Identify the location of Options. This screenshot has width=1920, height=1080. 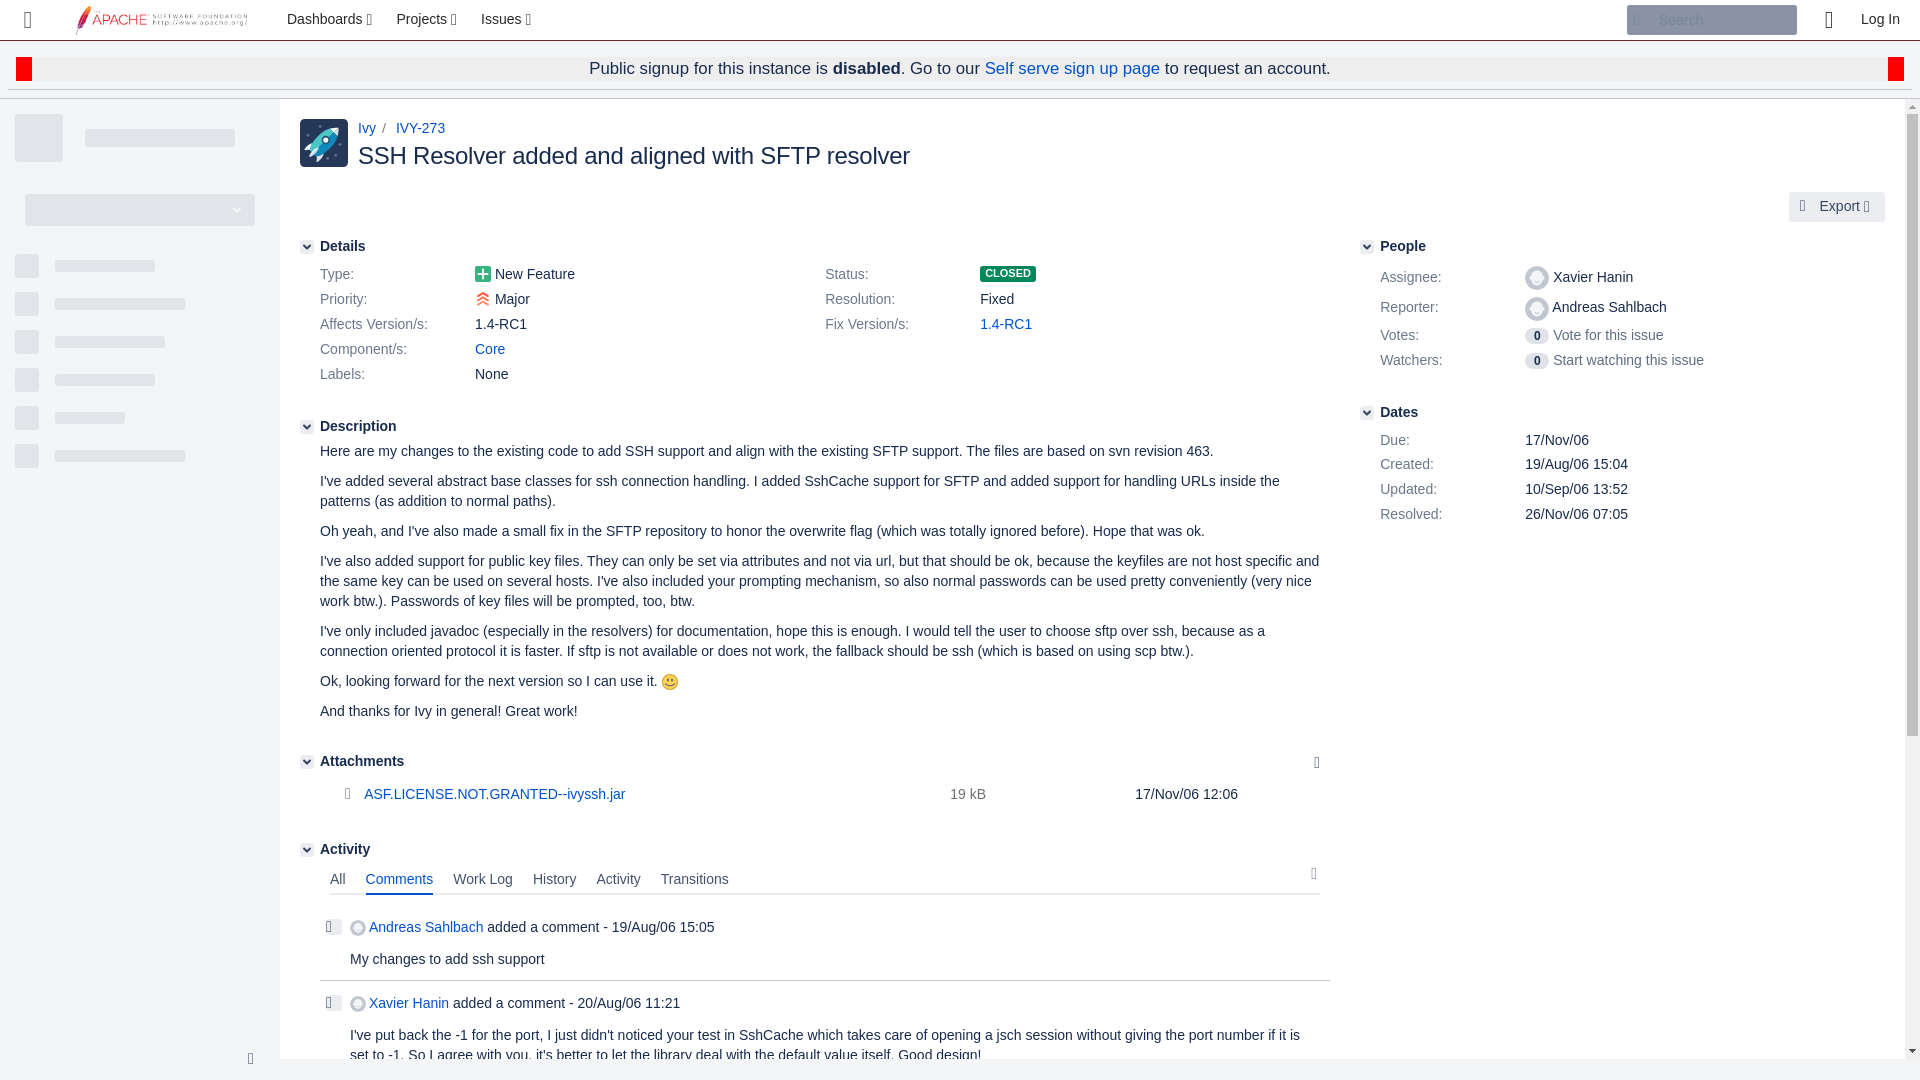
(1316, 762).